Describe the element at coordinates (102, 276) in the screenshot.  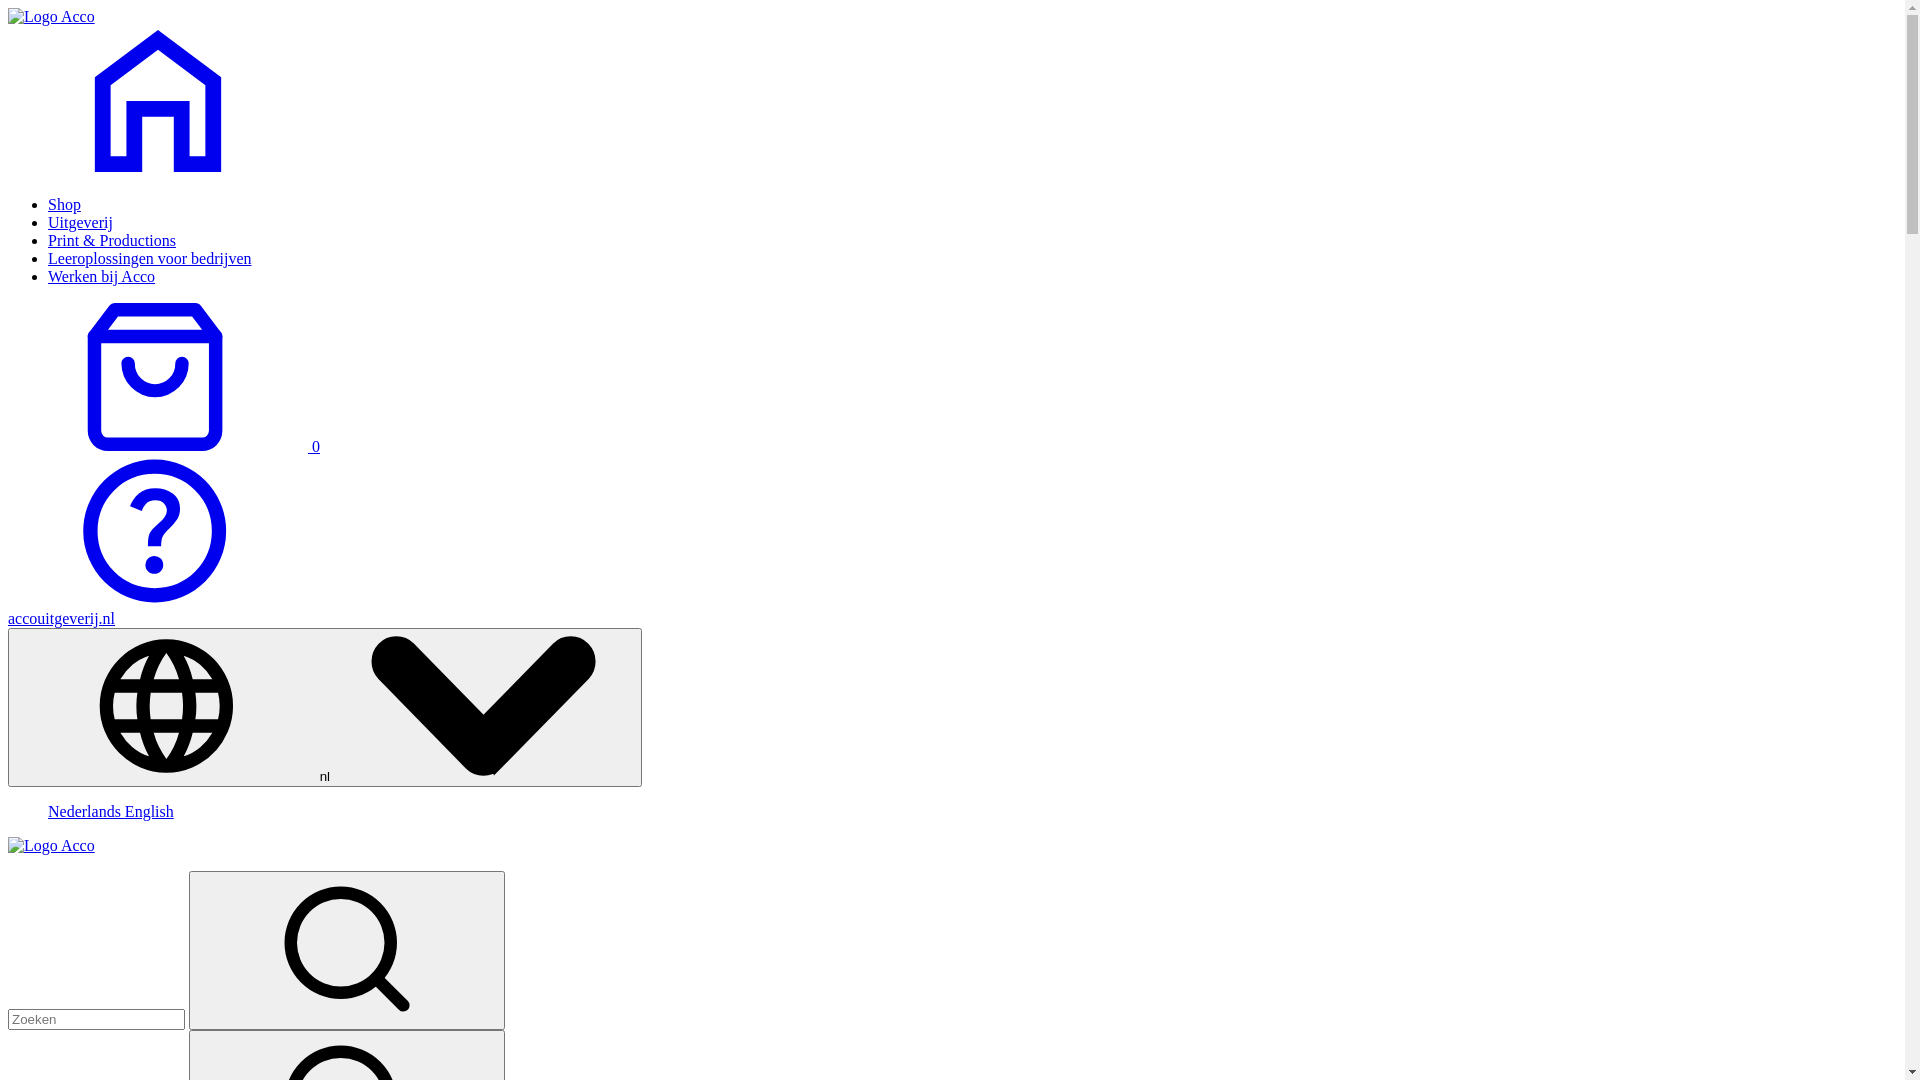
I see `Werken bij Acco` at that location.